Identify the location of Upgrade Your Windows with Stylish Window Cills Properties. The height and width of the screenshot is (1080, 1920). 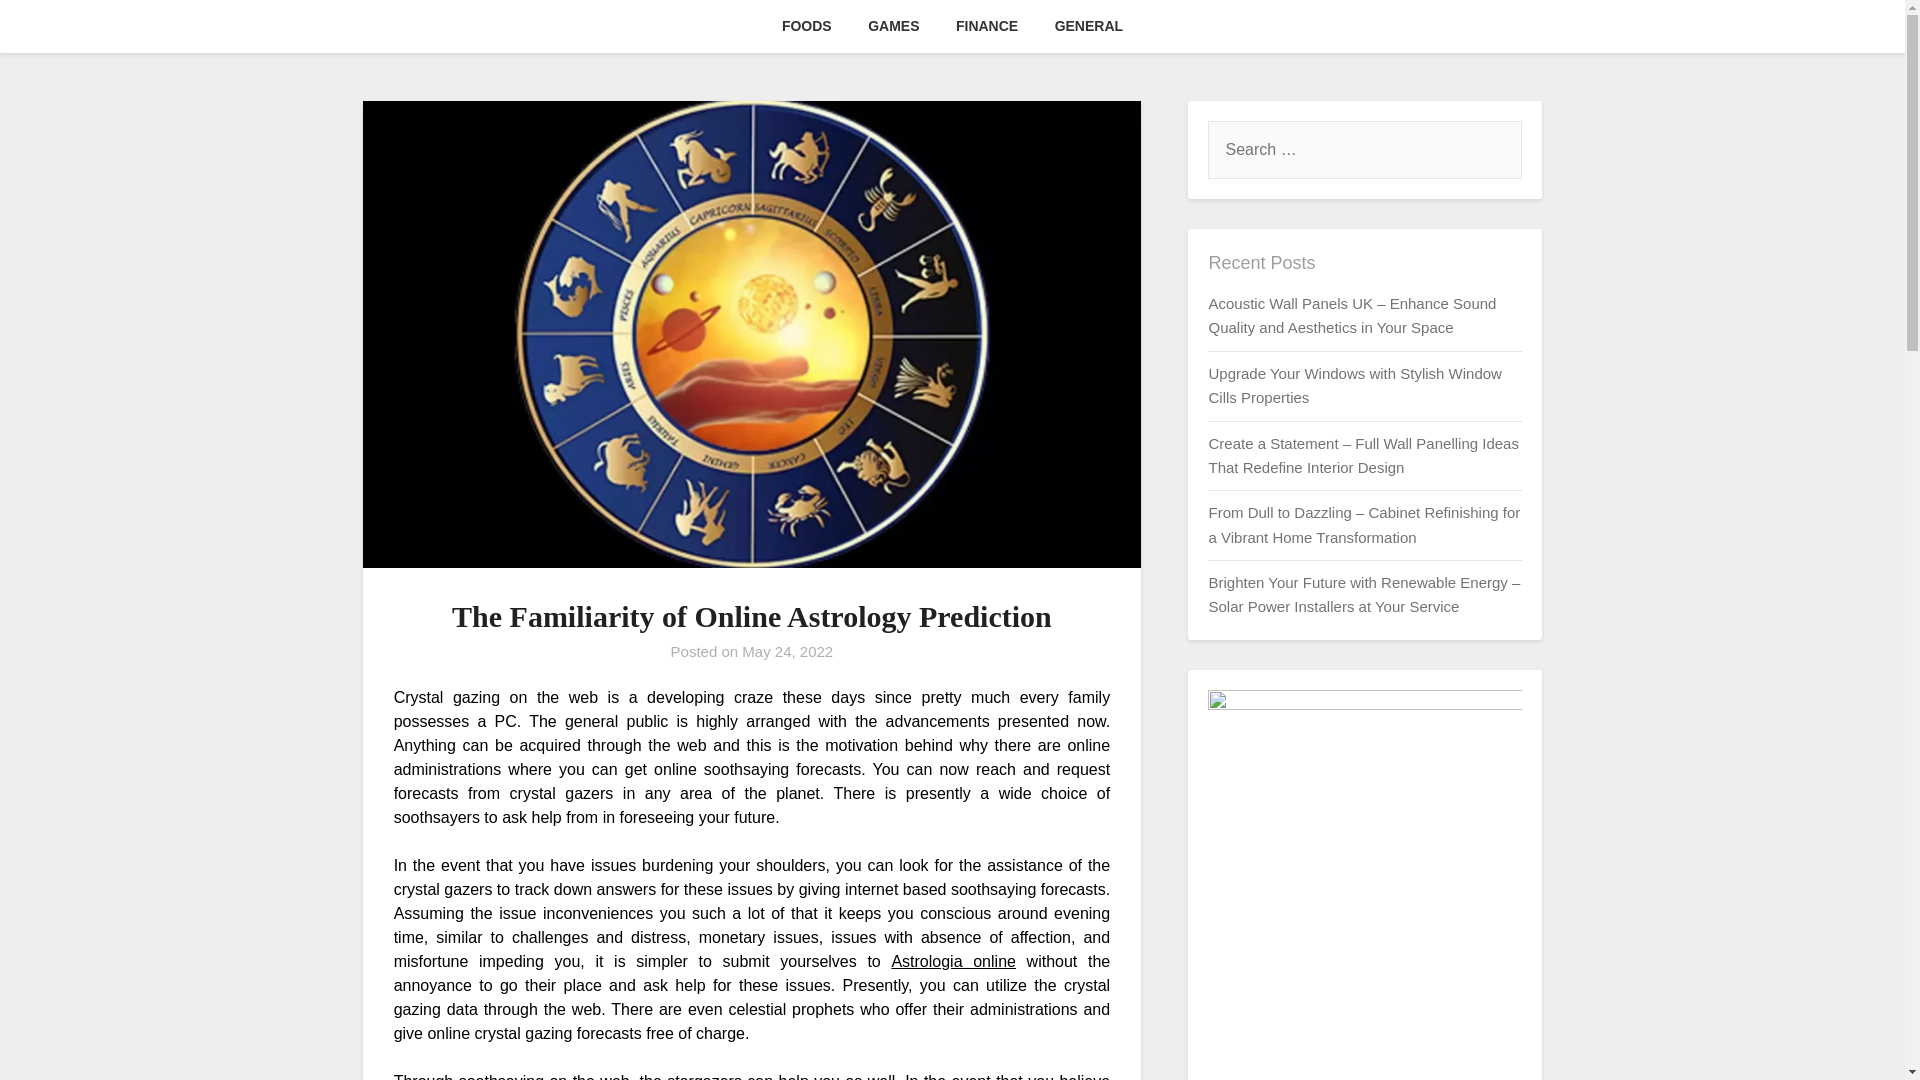
(1354, 386).